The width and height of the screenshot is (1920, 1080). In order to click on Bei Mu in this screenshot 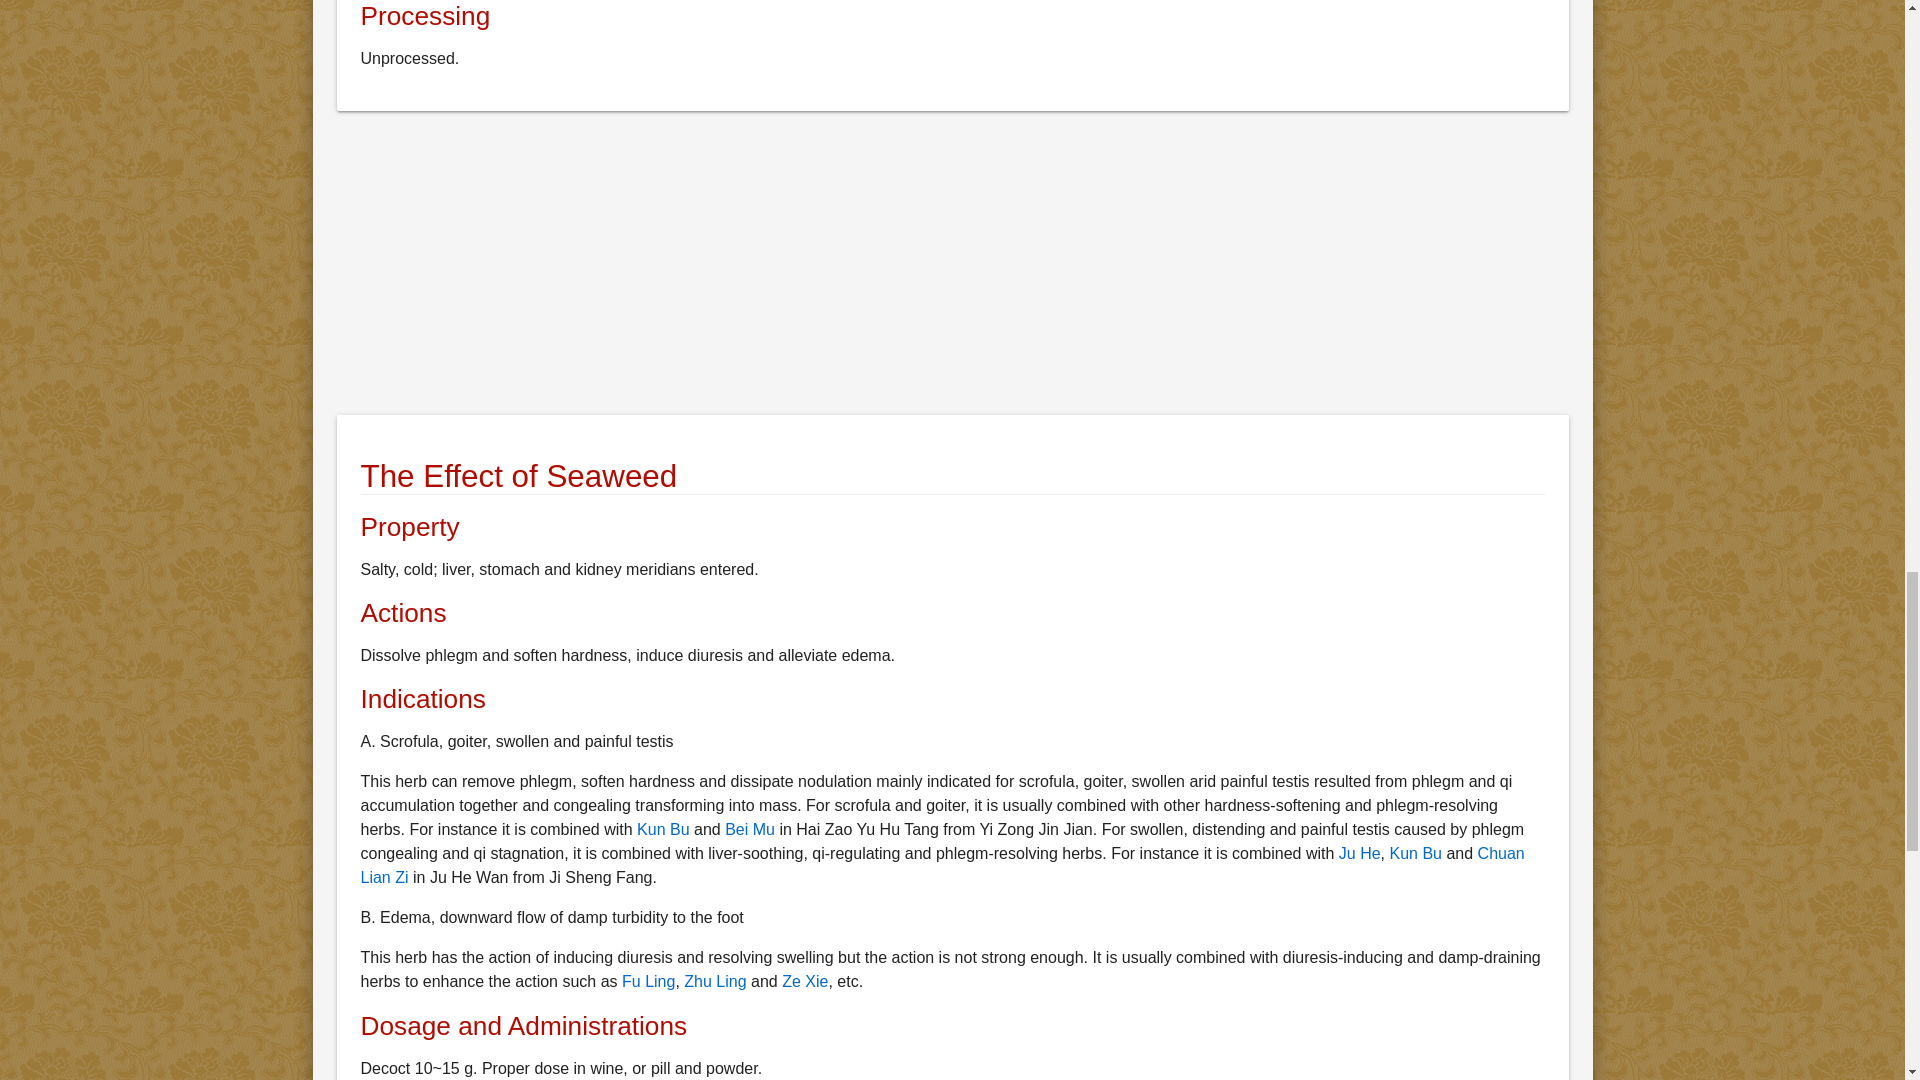, I will do `click(750, 829)`.